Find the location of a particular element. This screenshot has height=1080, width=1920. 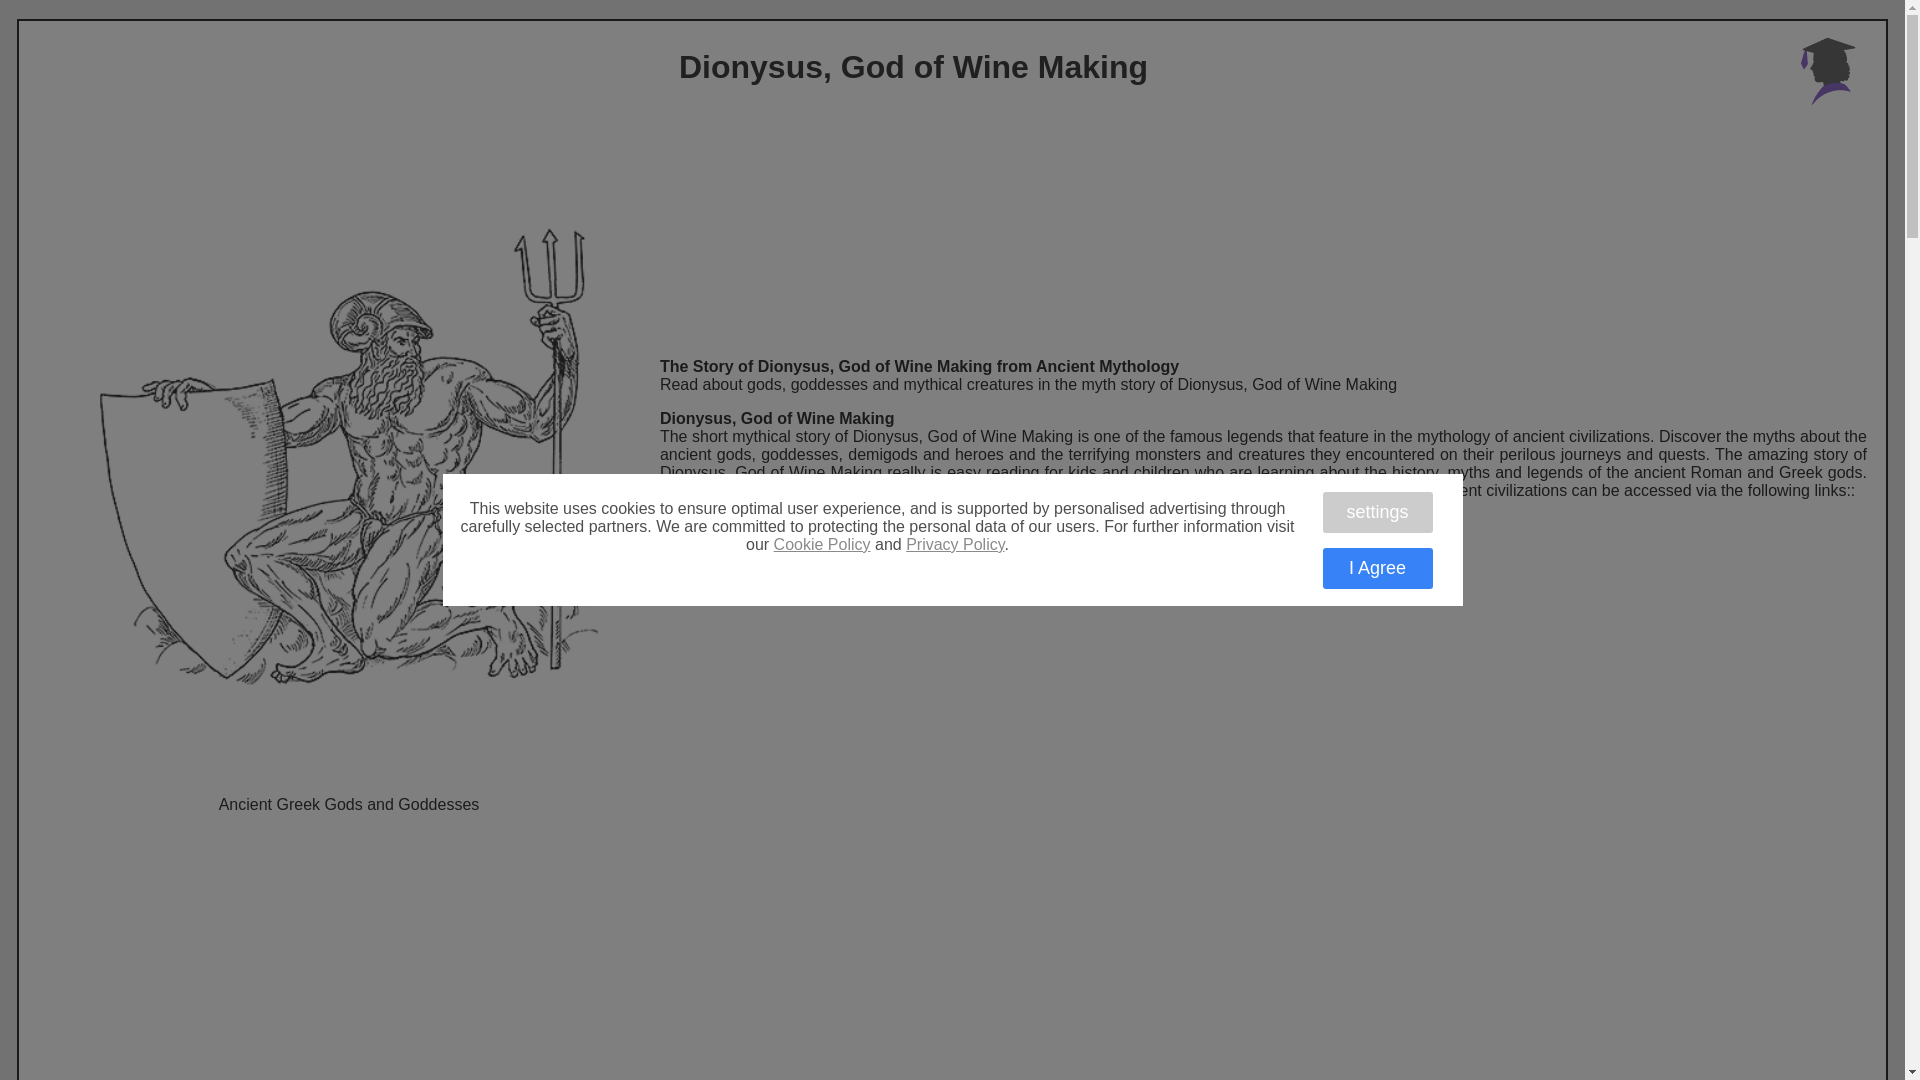

Gods and Deities is located at coordinates (1262, 524).